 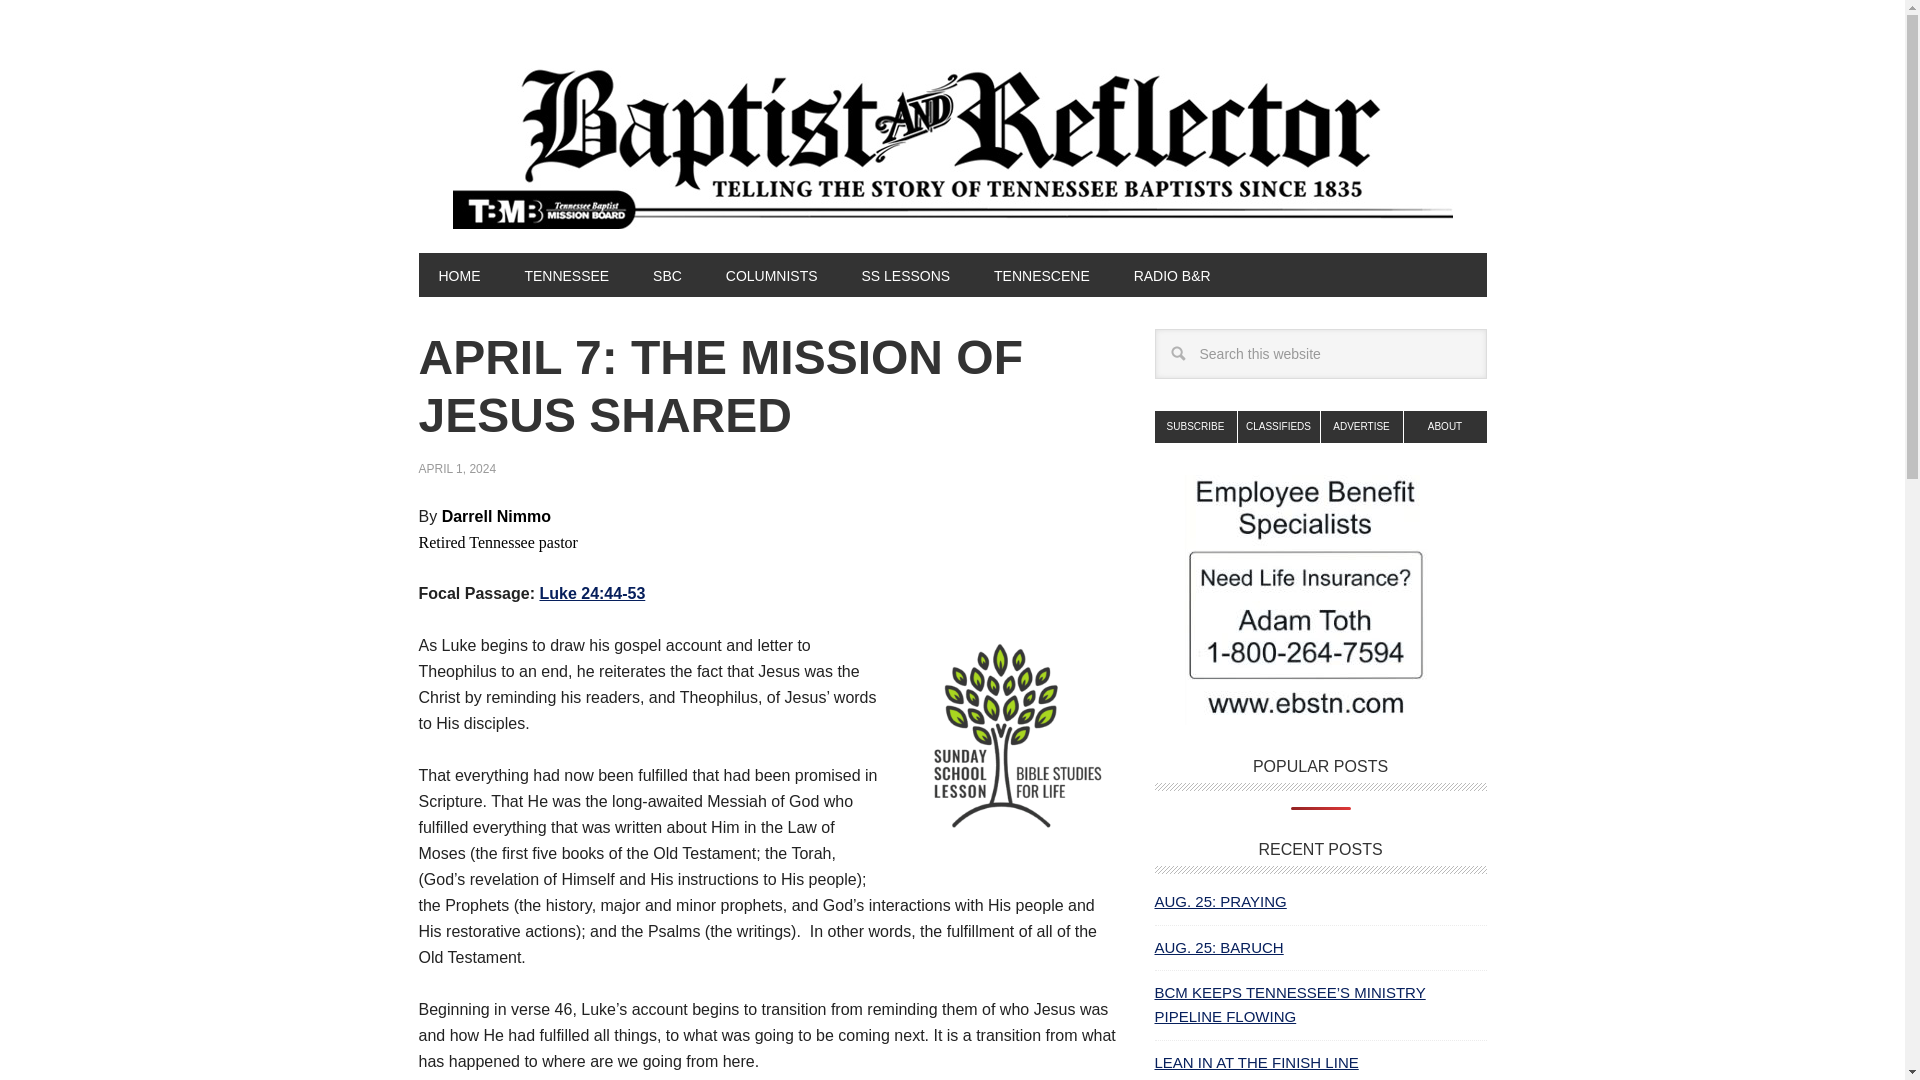 What do you see at coordinates (1444, 426) in the screenshot?
I see `ABOUT` at bounding box center [1444, 426].